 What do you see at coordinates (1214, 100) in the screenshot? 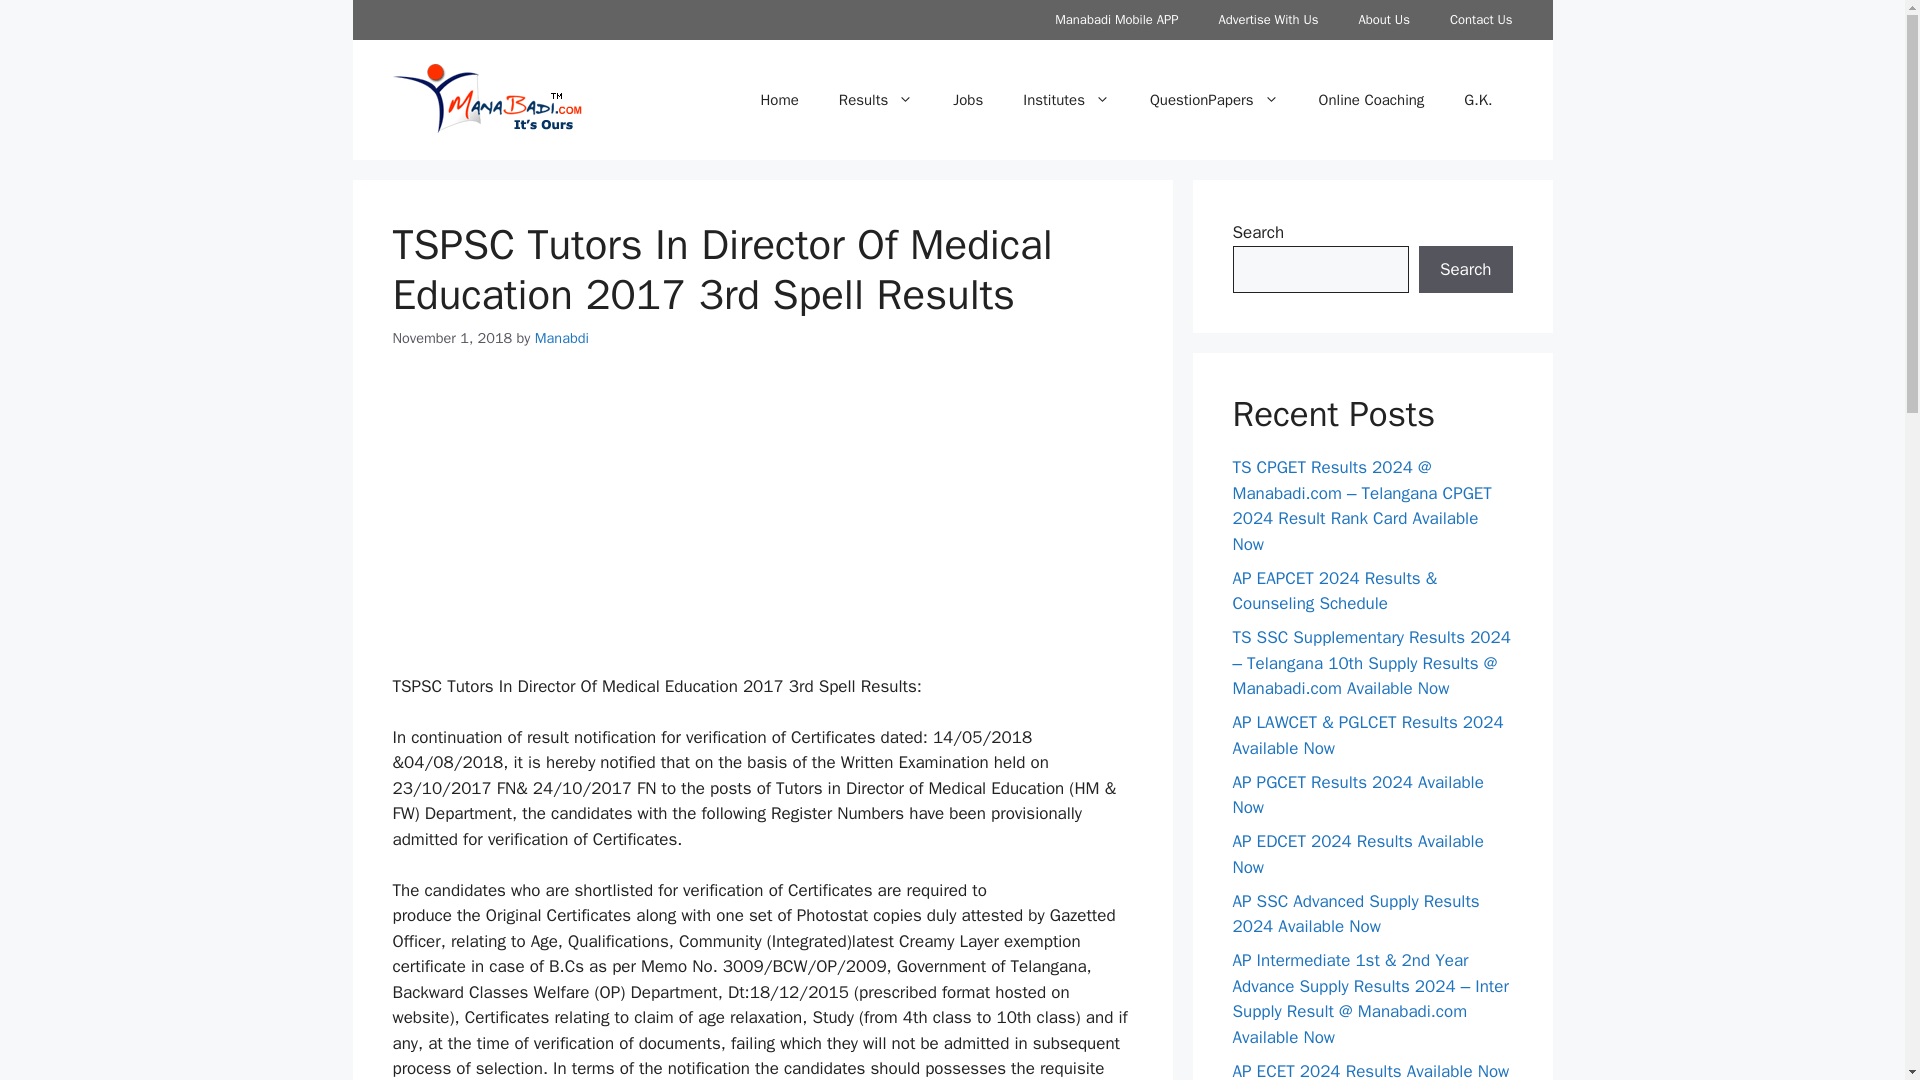
I see `QuestionPapers` at bounding box center [1214, 100].